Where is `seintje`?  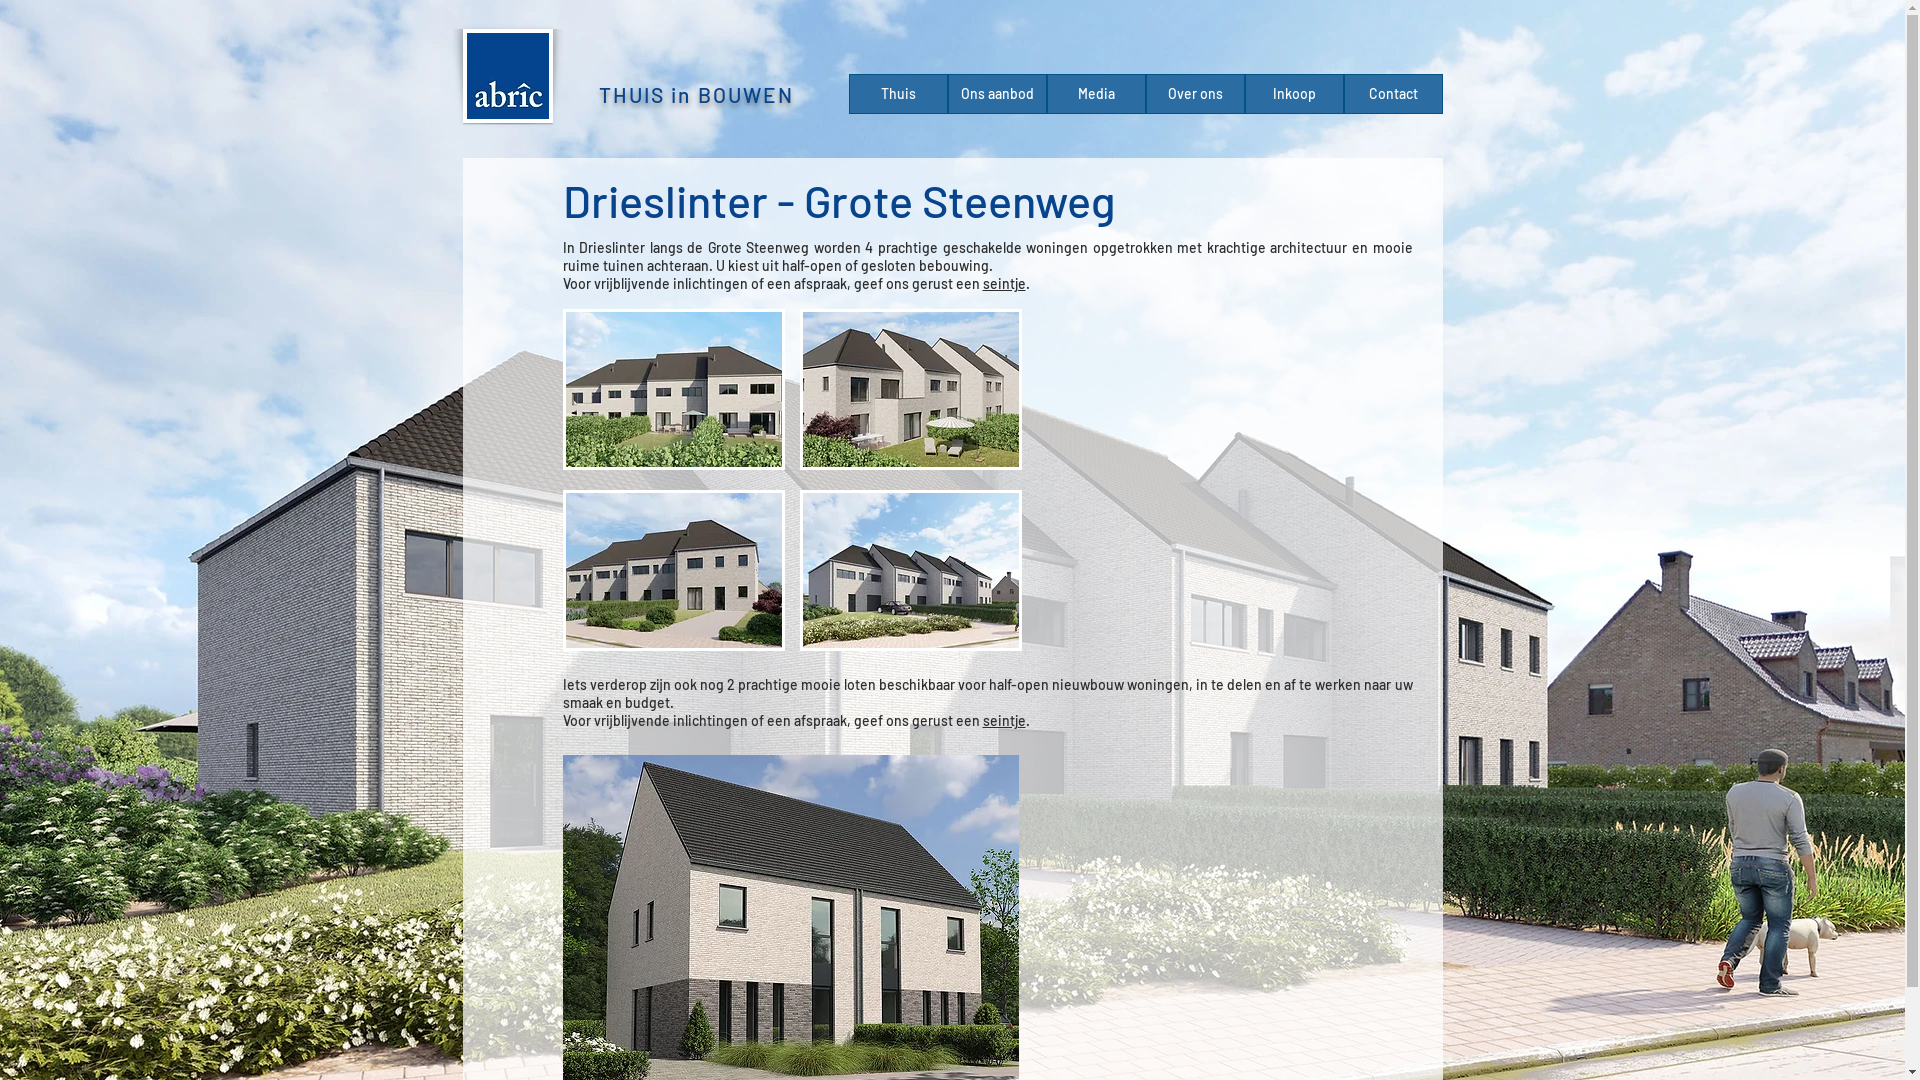
seintje is located at coordinates (1004, 284).